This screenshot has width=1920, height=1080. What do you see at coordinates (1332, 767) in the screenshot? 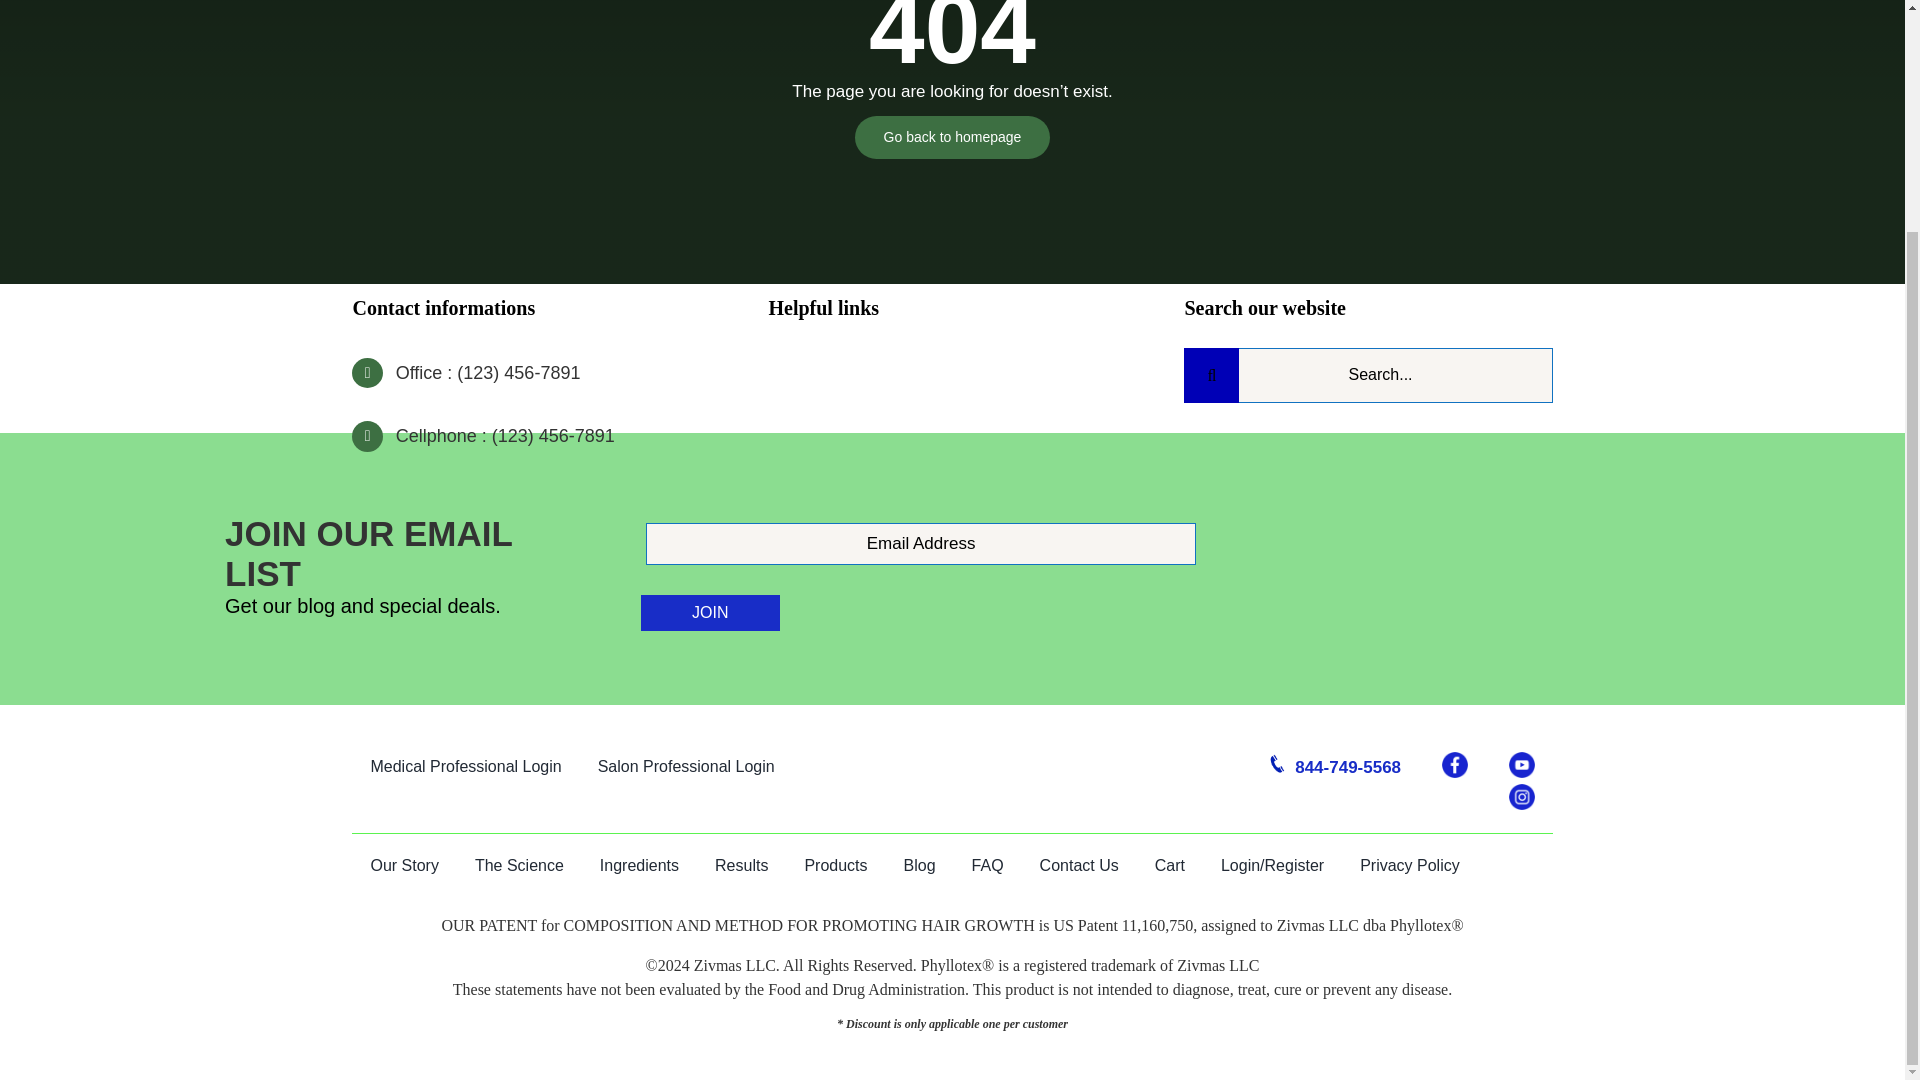
I see `844-749-5568` at bounding box center [1332, 767].